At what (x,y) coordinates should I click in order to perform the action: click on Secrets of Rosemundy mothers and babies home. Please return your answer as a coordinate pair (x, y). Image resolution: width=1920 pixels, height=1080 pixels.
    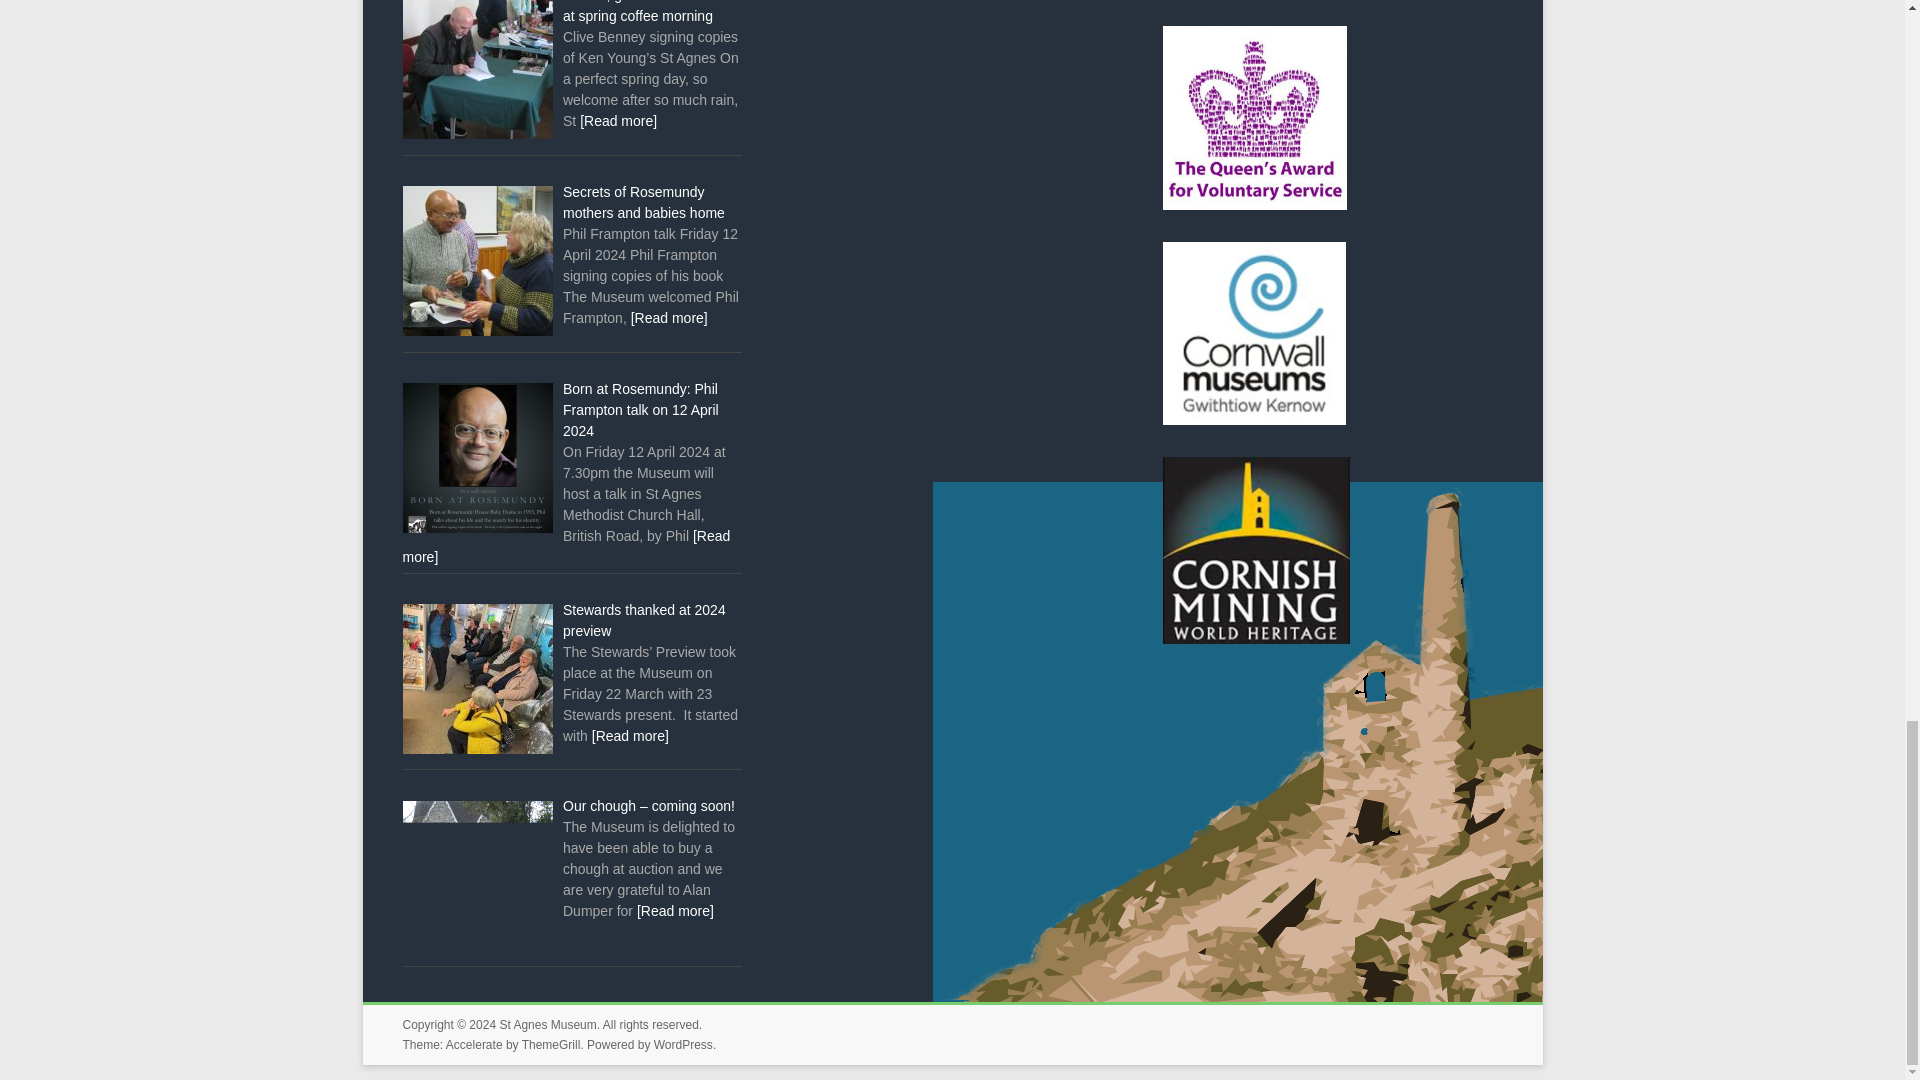
    Looking at the image, I should click on (644, 202).